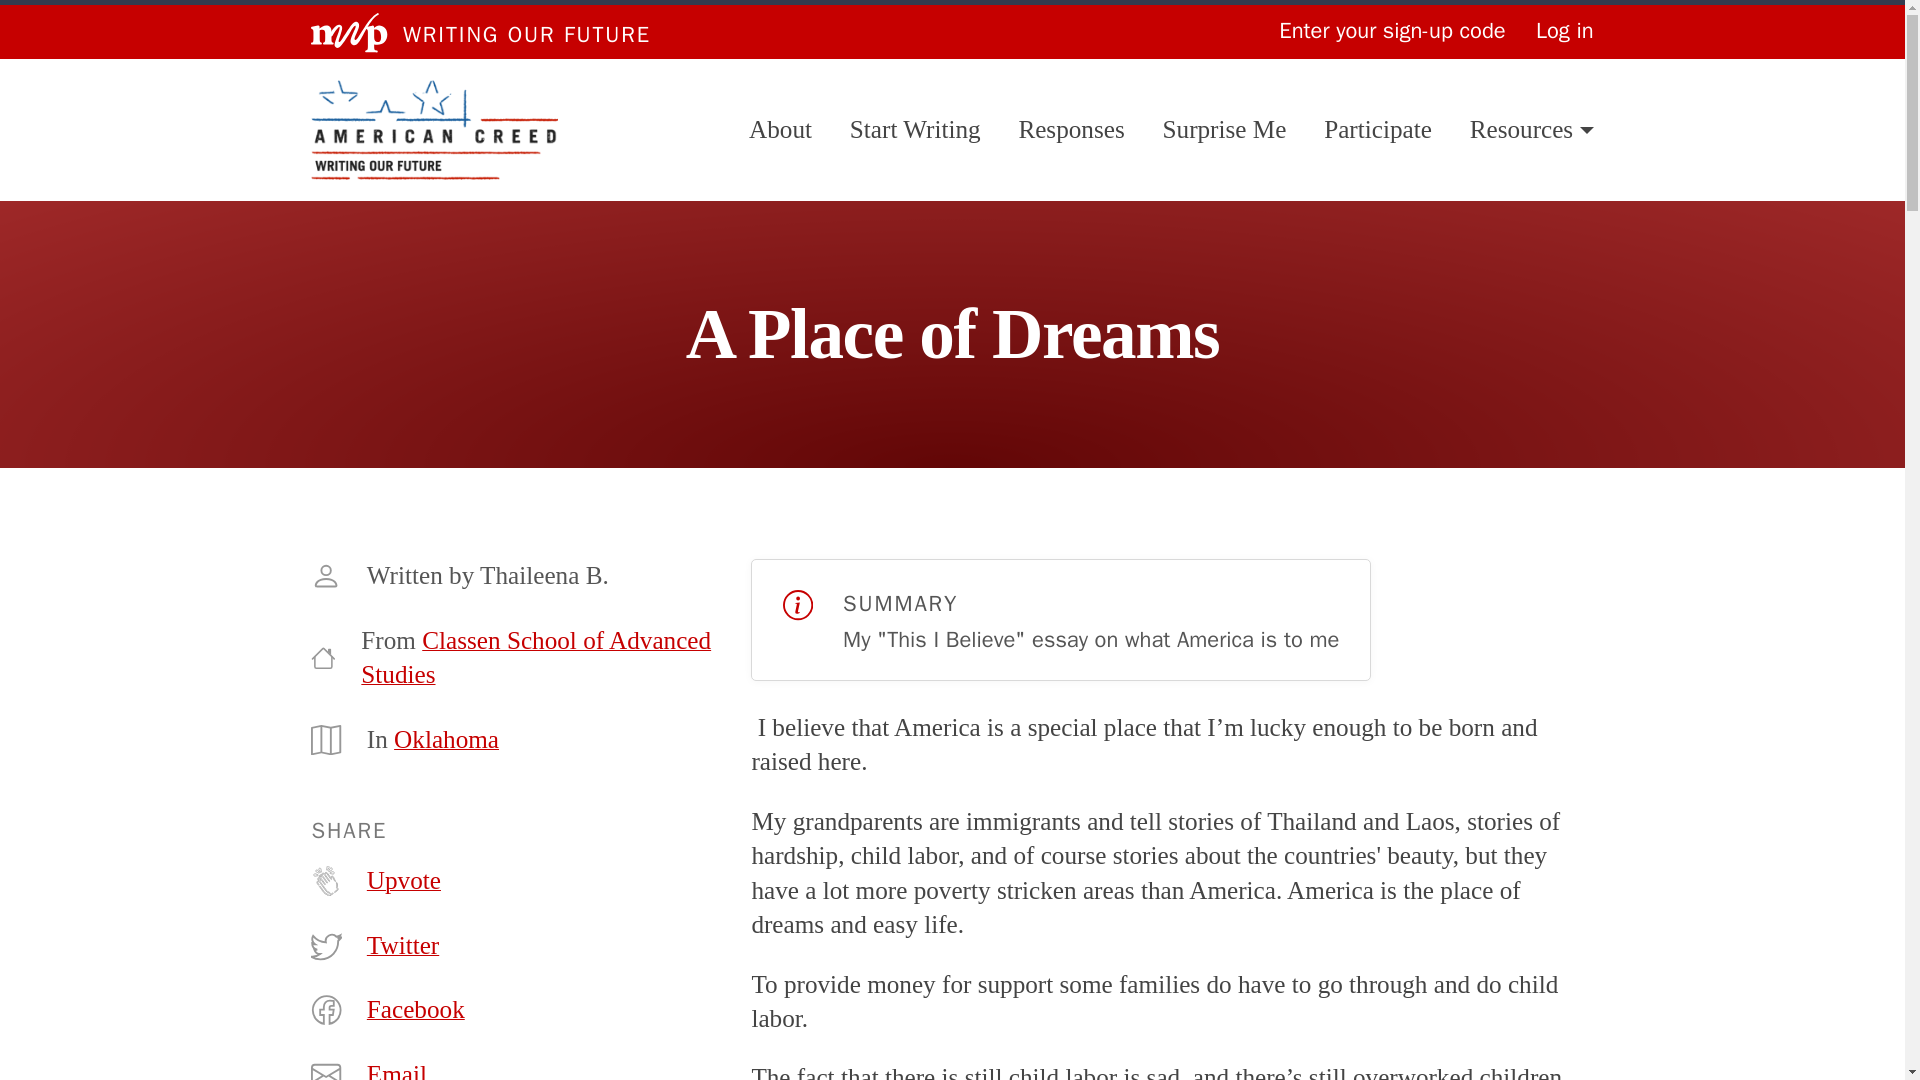 The width and height of the screenshot is (1920, 1080). Describe the element at coordinates (1070, 130) in the screenshot. I see `Responses` at that location.